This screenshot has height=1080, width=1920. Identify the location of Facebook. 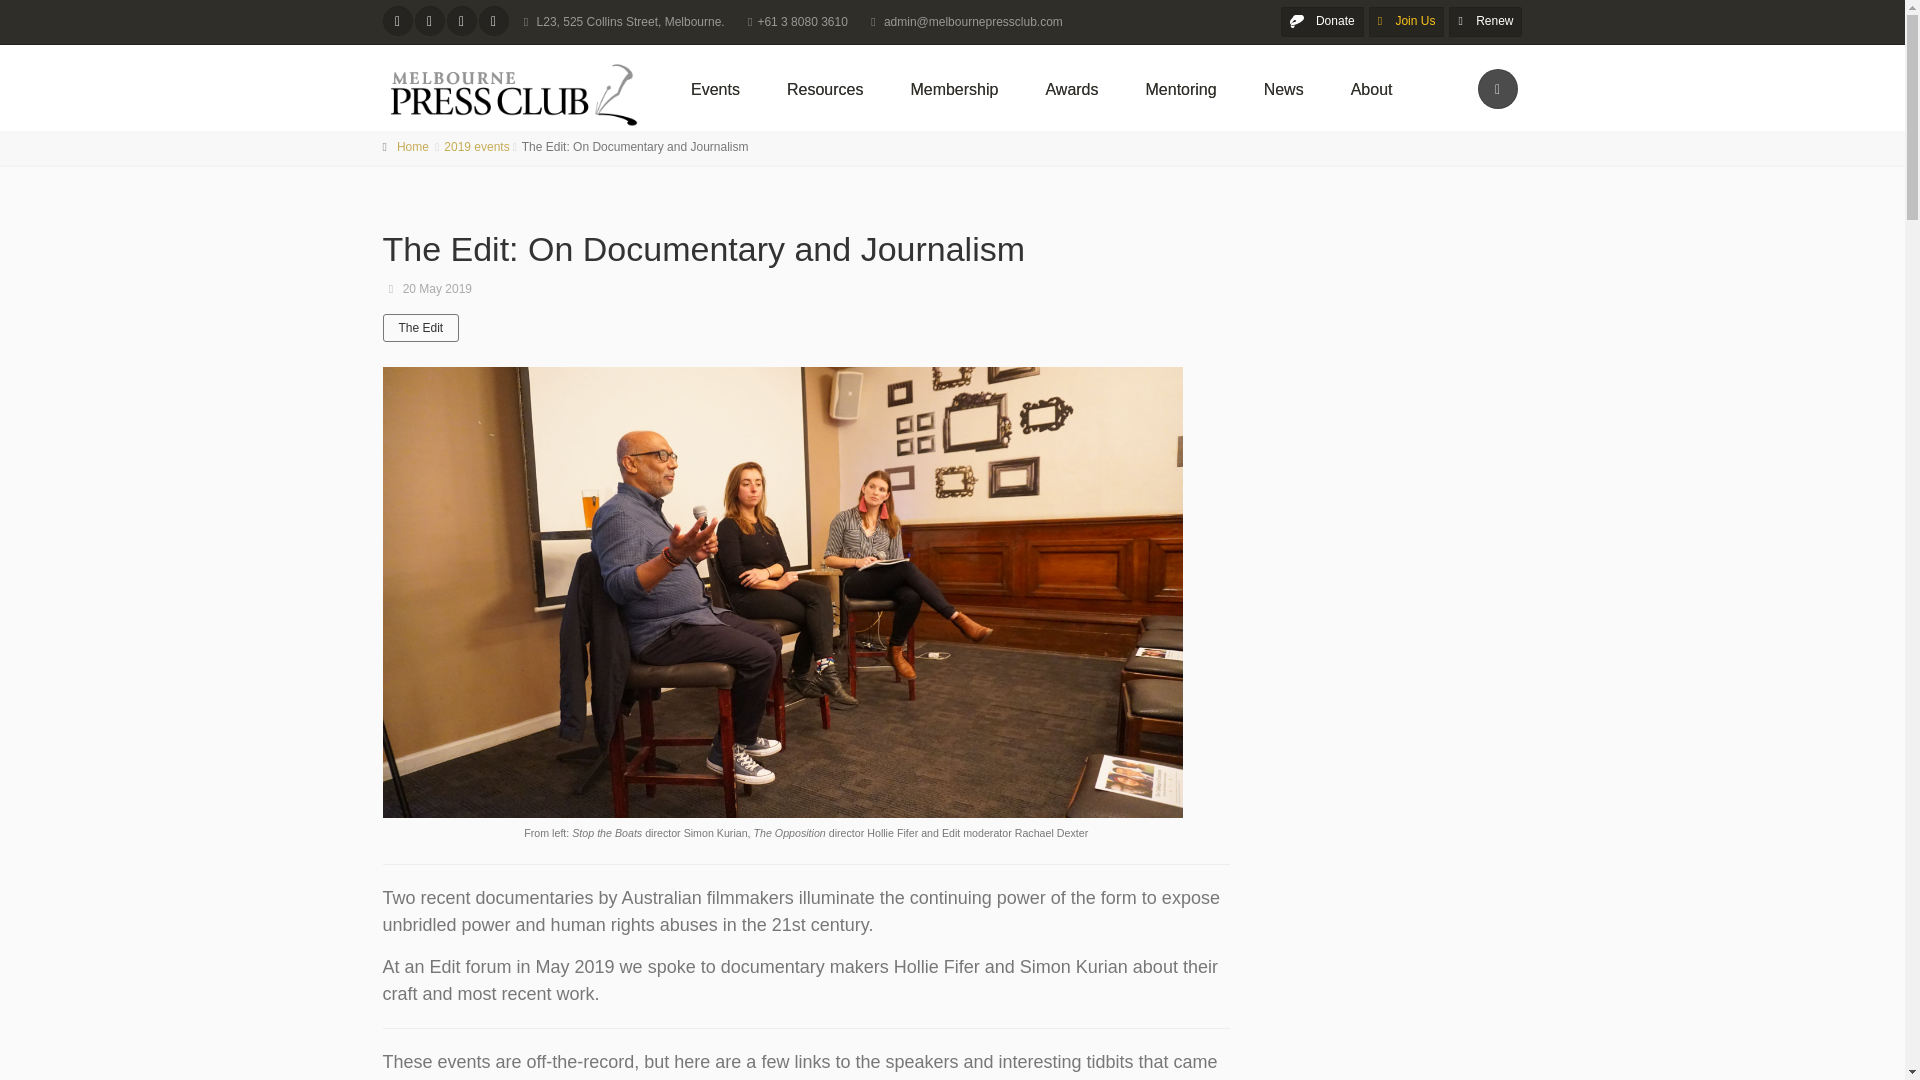
(460, 20).